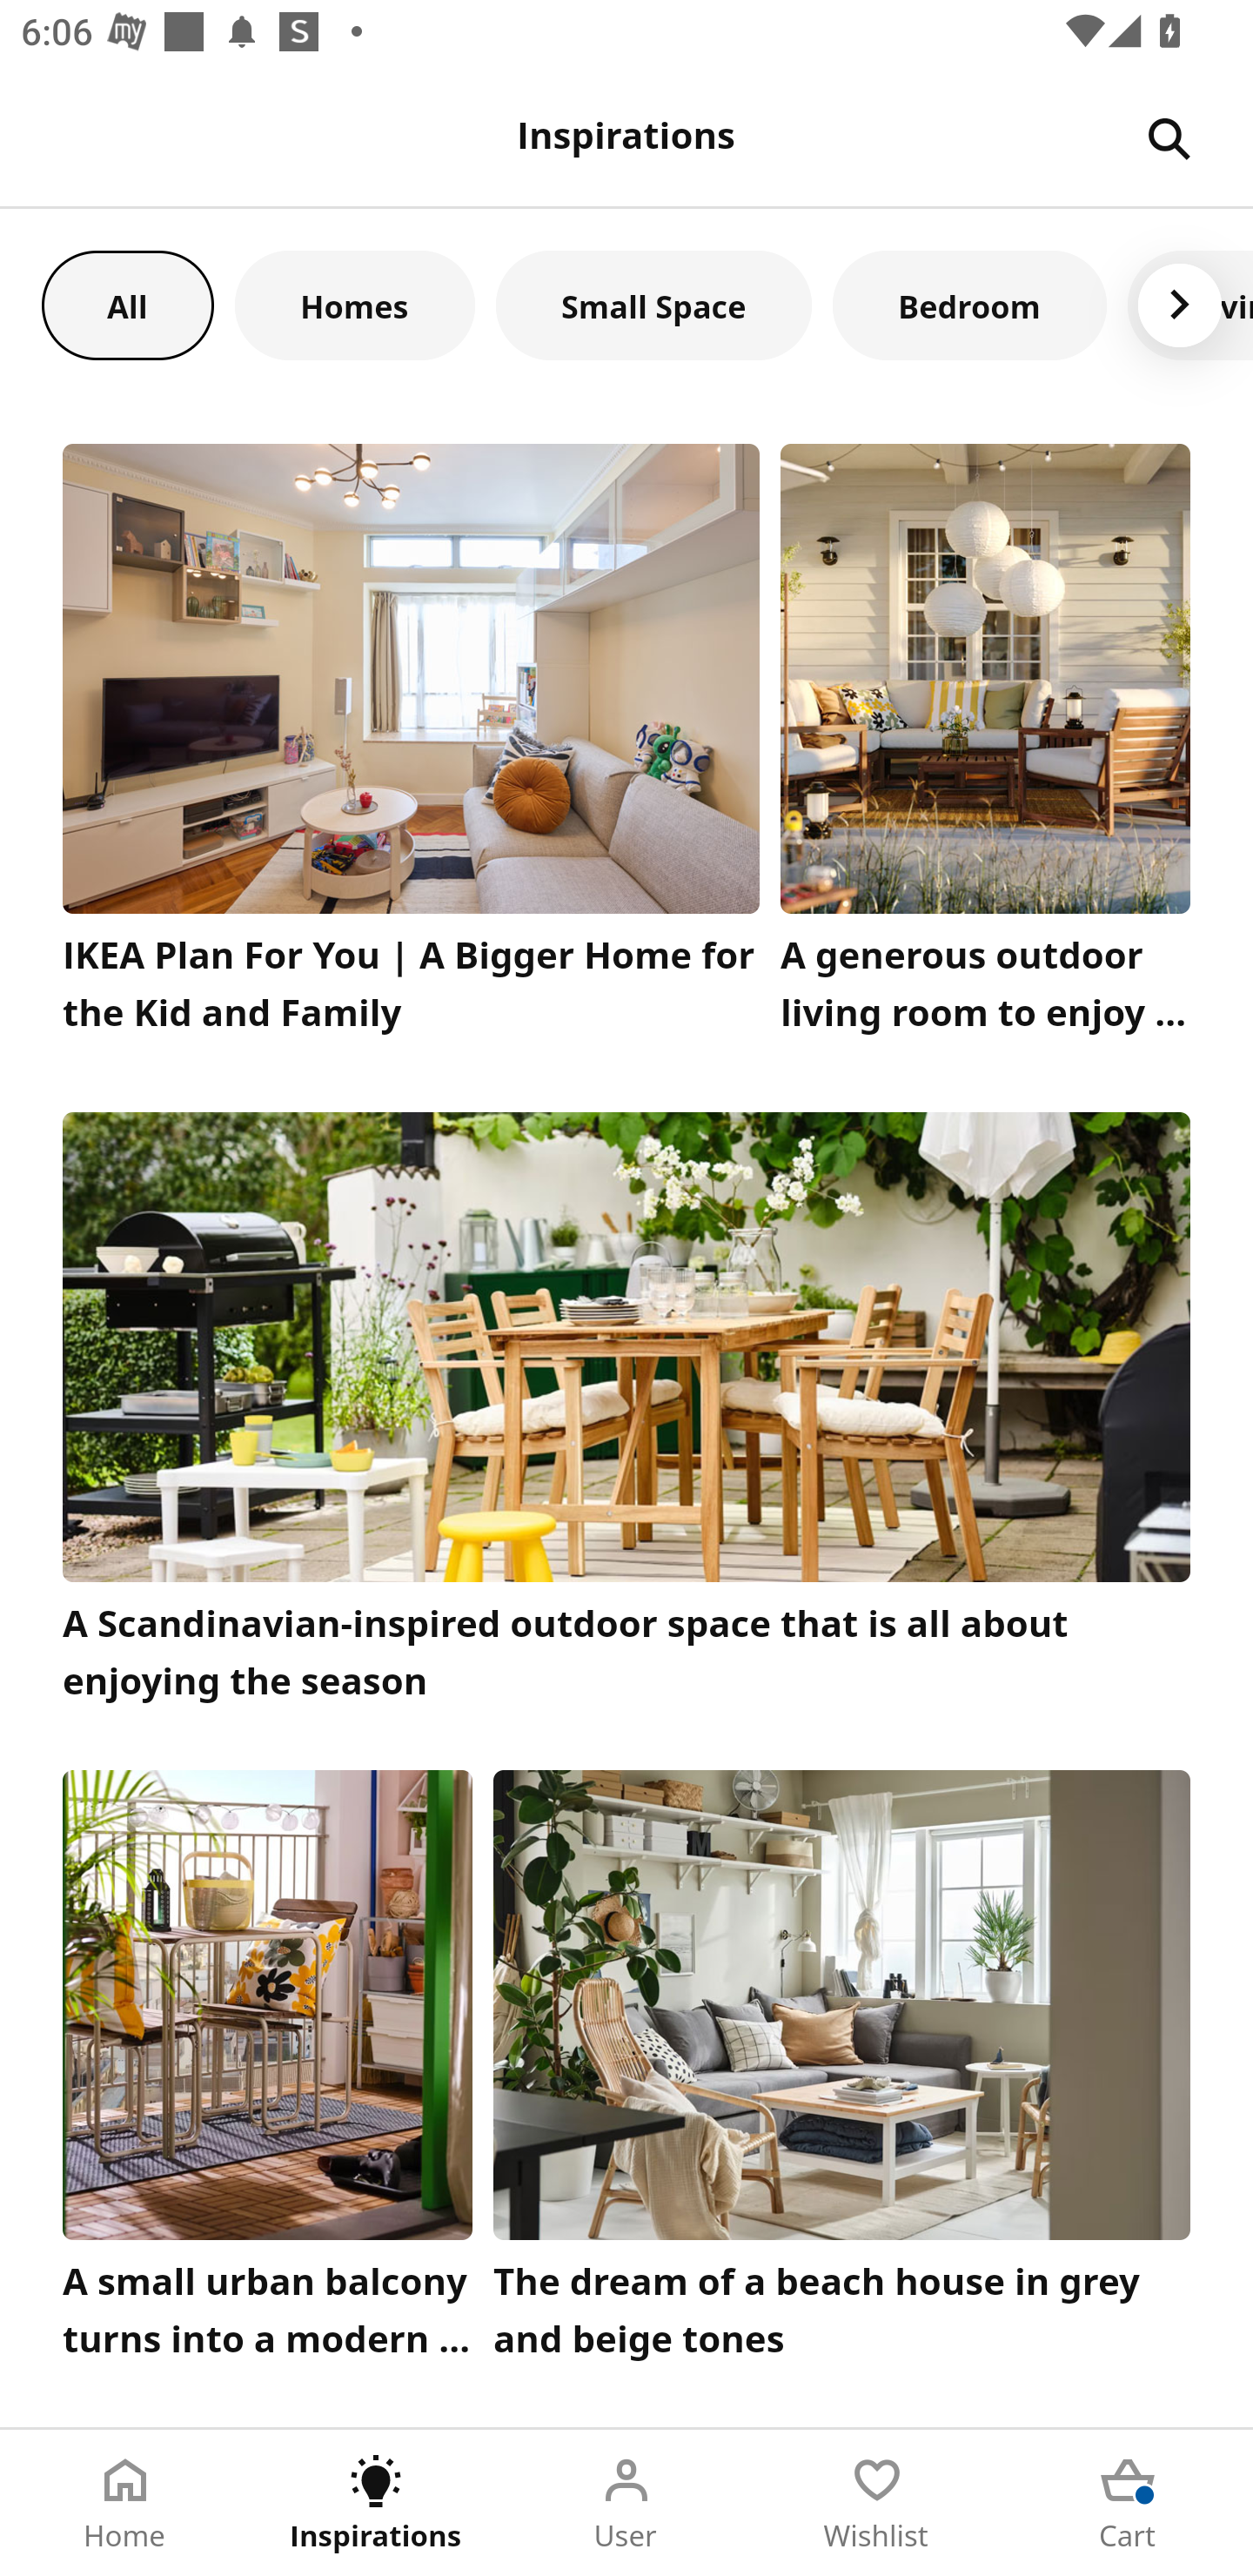  I want to click on Small Space, so click(654, 305).